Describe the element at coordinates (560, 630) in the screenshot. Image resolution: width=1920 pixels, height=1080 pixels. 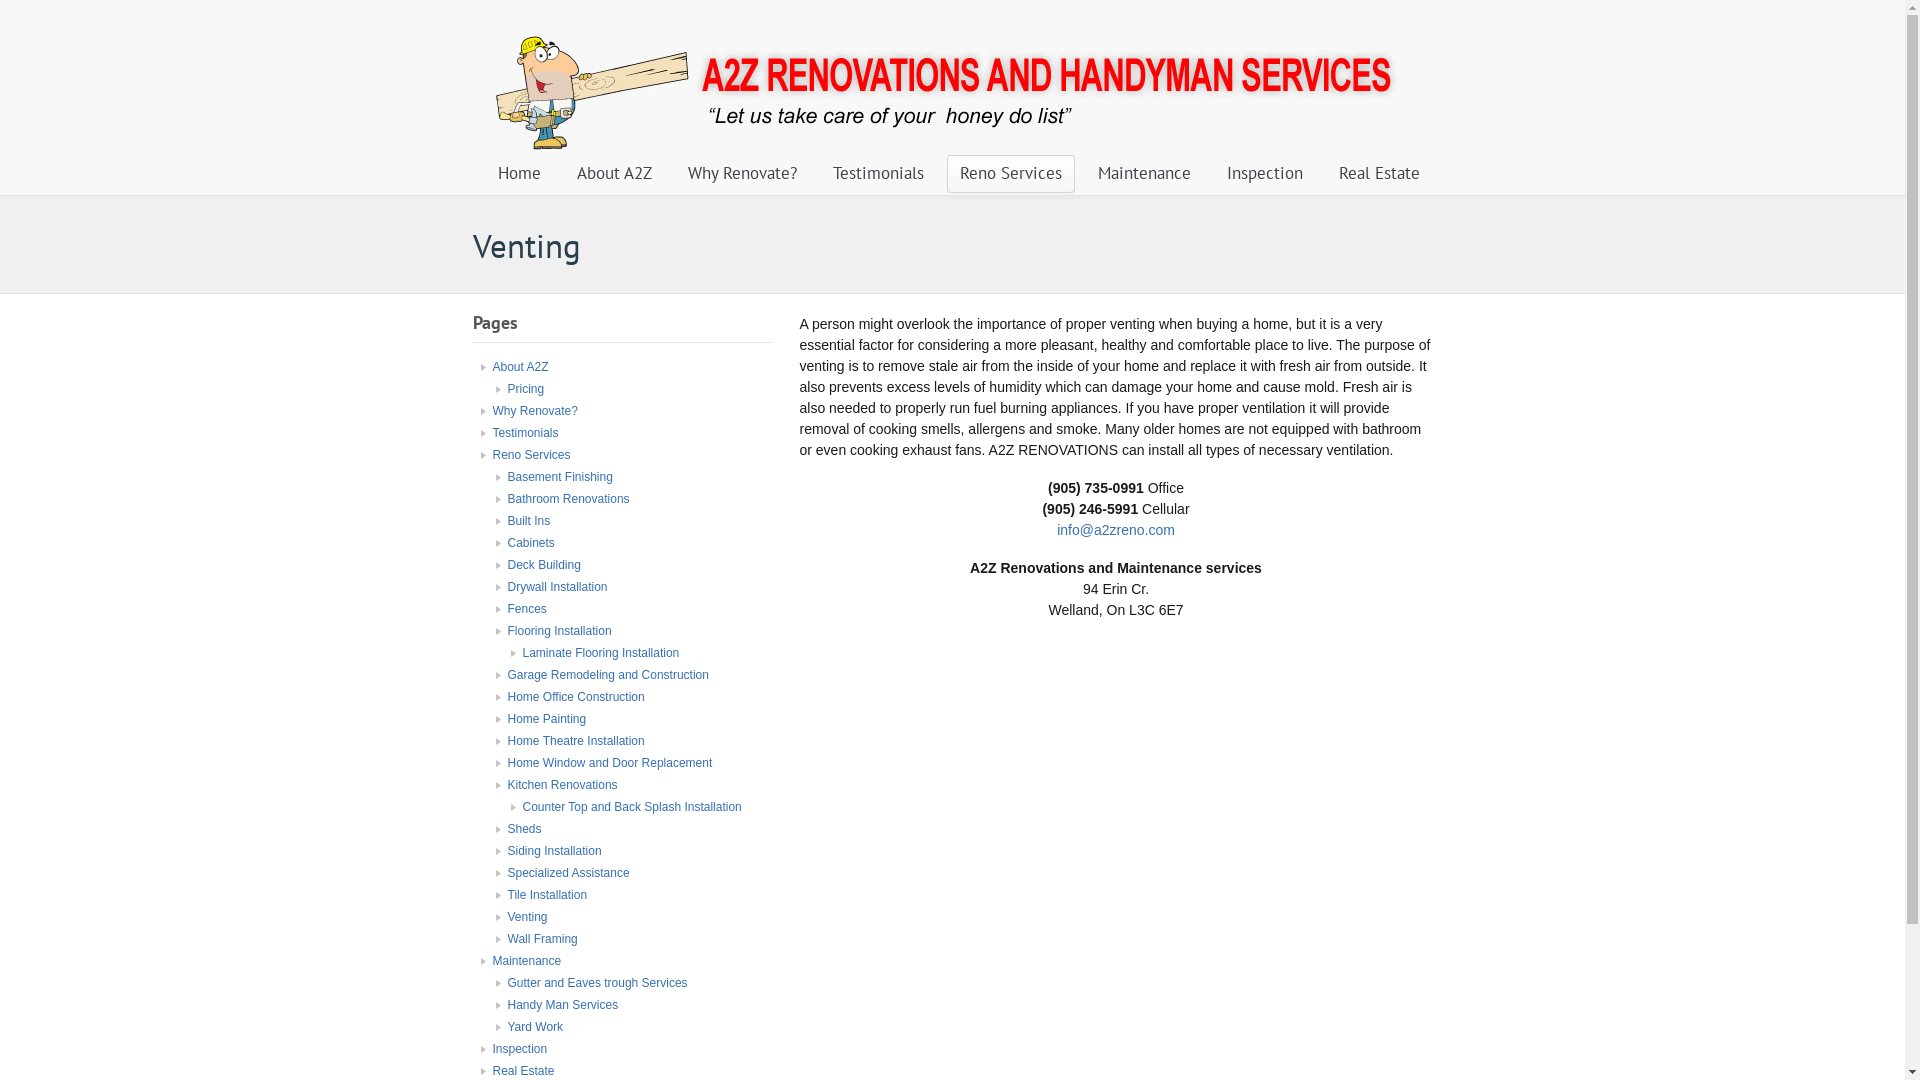
I see `Flooring Installation` at that location.